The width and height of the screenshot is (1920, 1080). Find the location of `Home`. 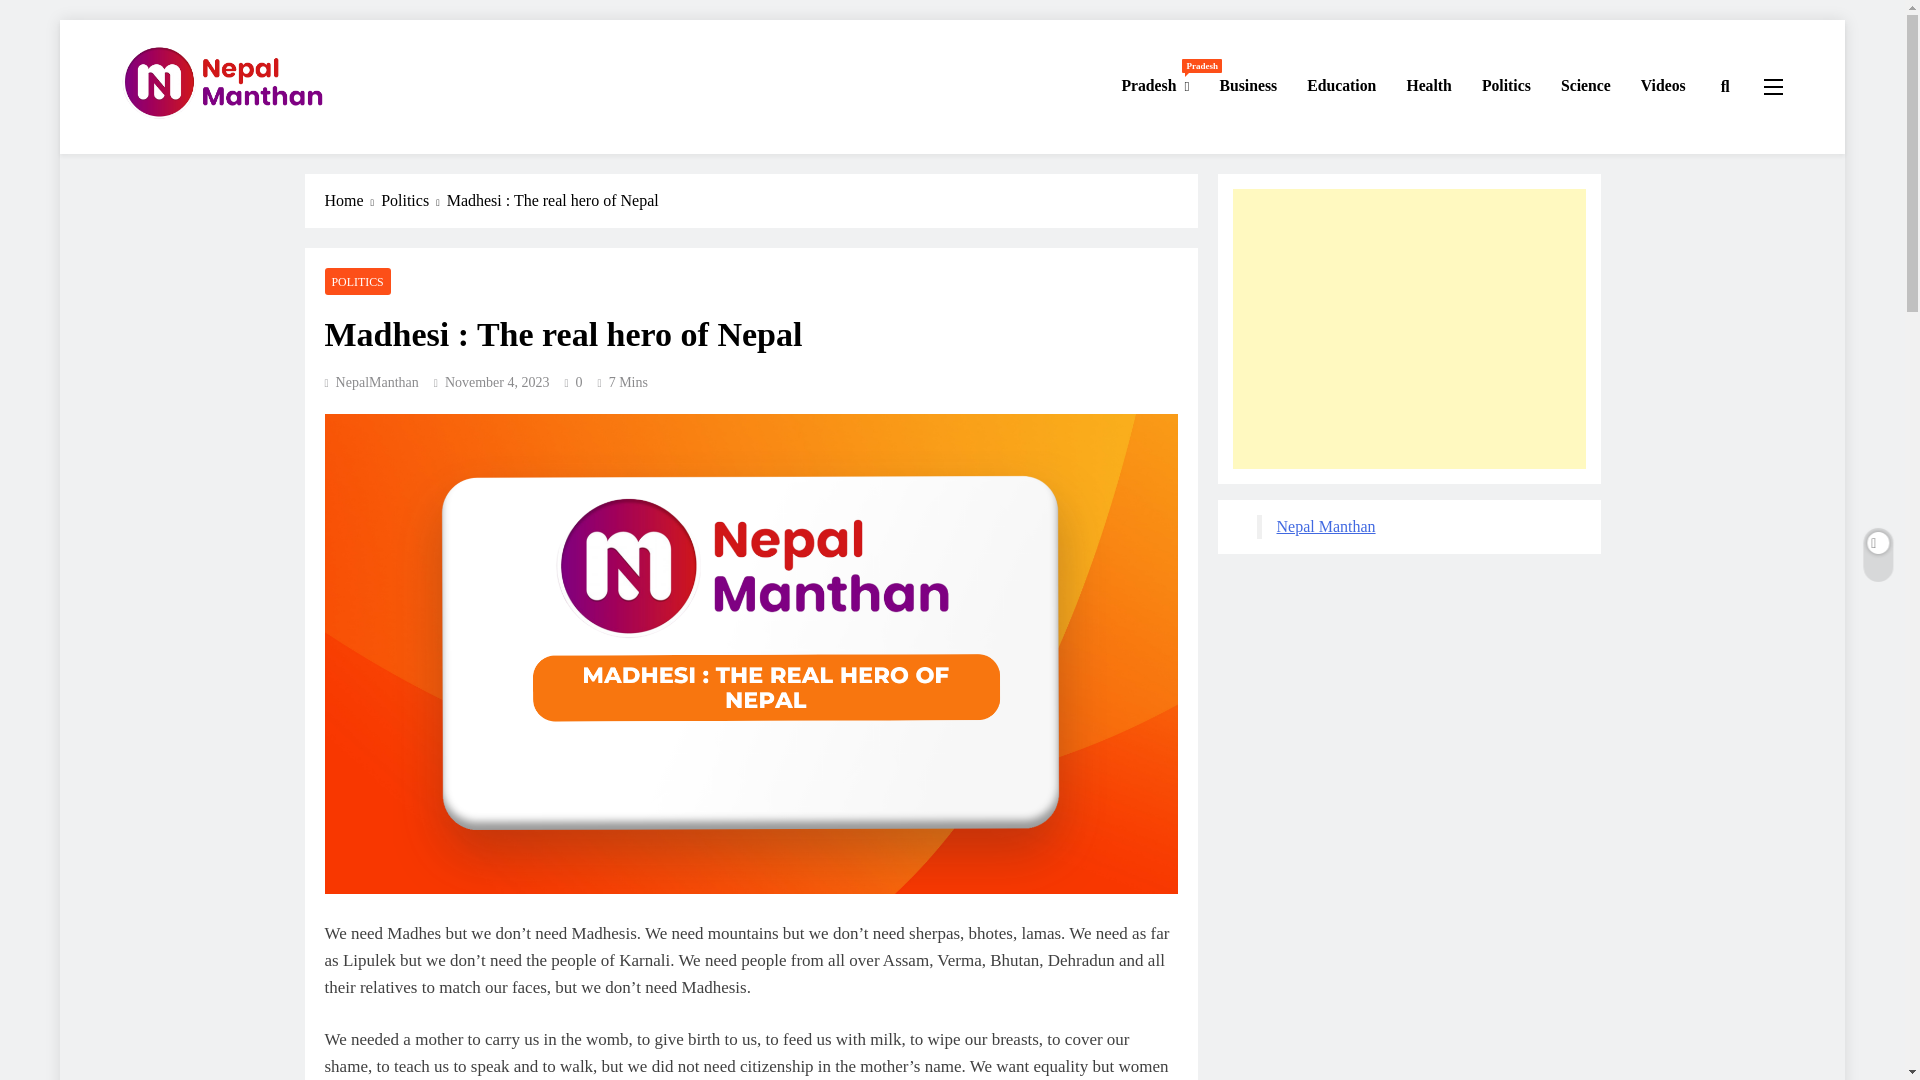

Home is located at coordinates (352, 199).